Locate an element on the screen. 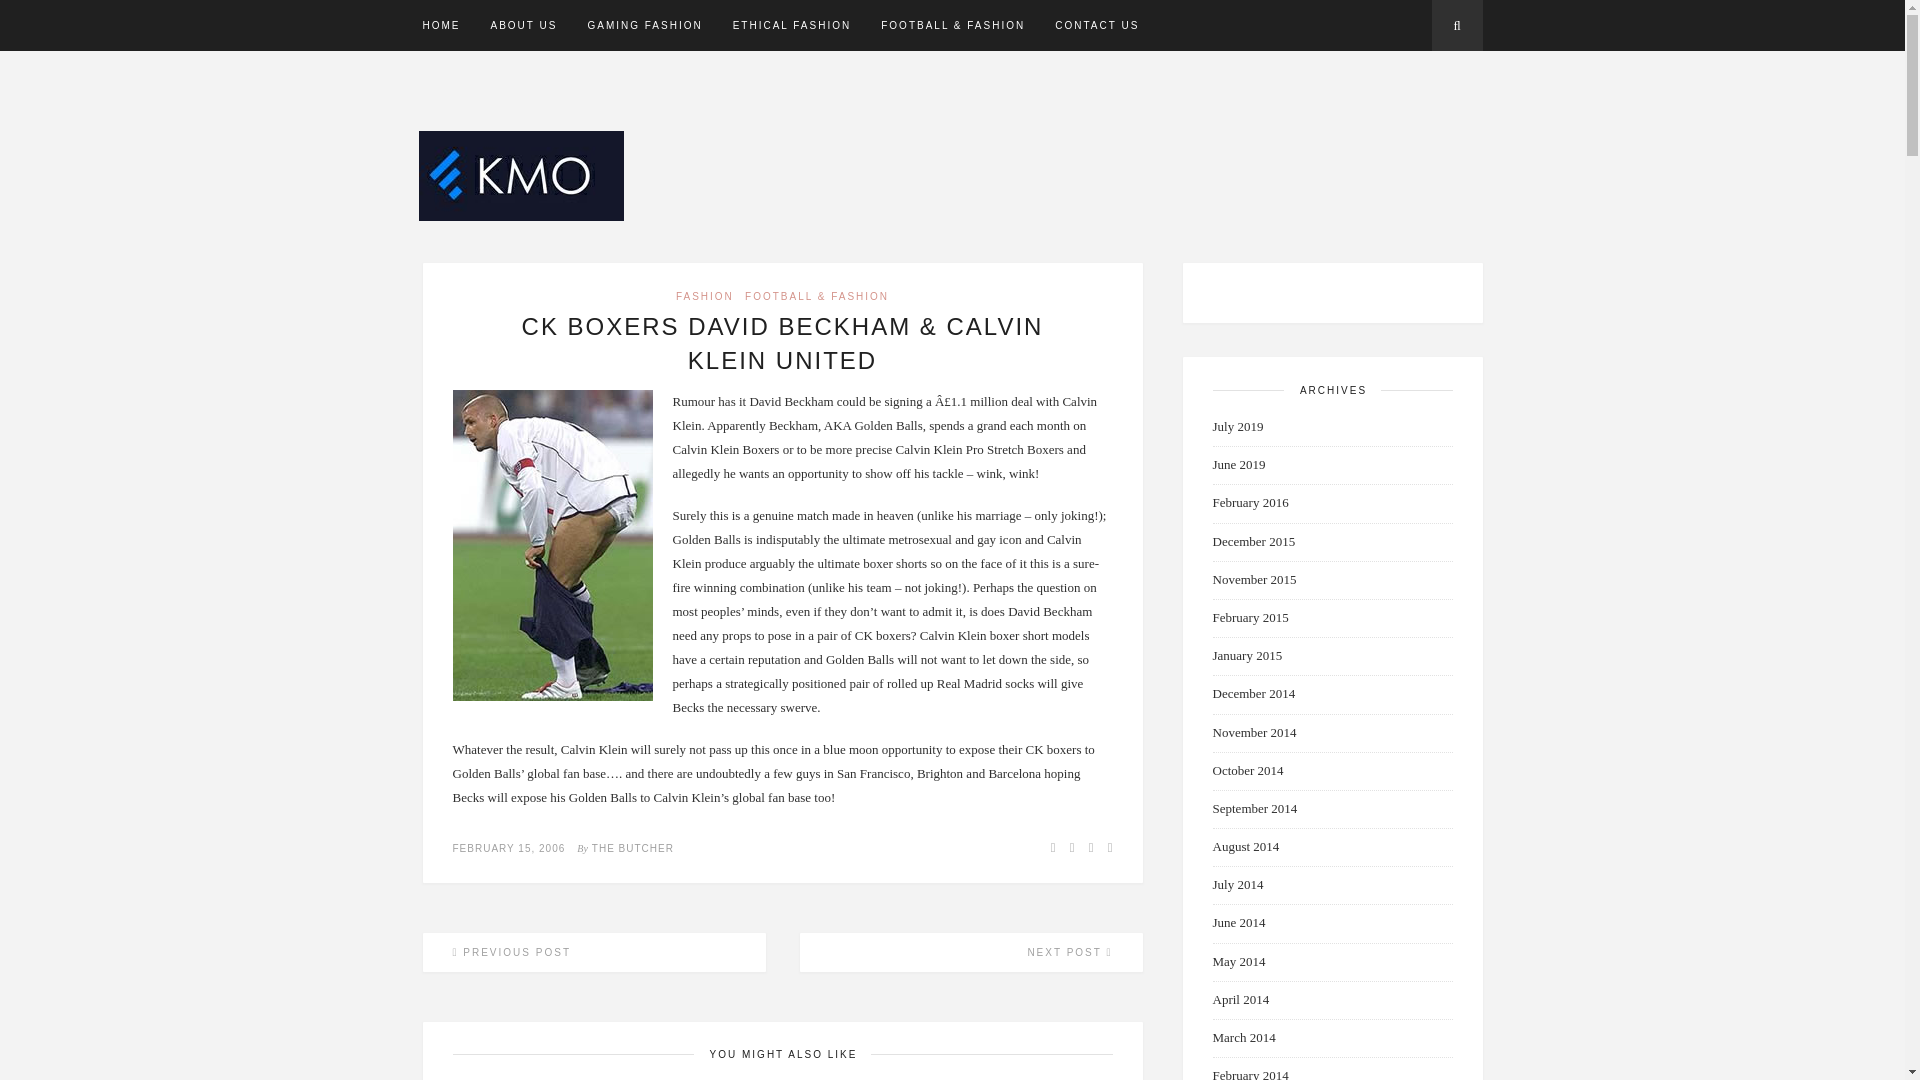  ABOUT US is located at coordinates (522, 25).